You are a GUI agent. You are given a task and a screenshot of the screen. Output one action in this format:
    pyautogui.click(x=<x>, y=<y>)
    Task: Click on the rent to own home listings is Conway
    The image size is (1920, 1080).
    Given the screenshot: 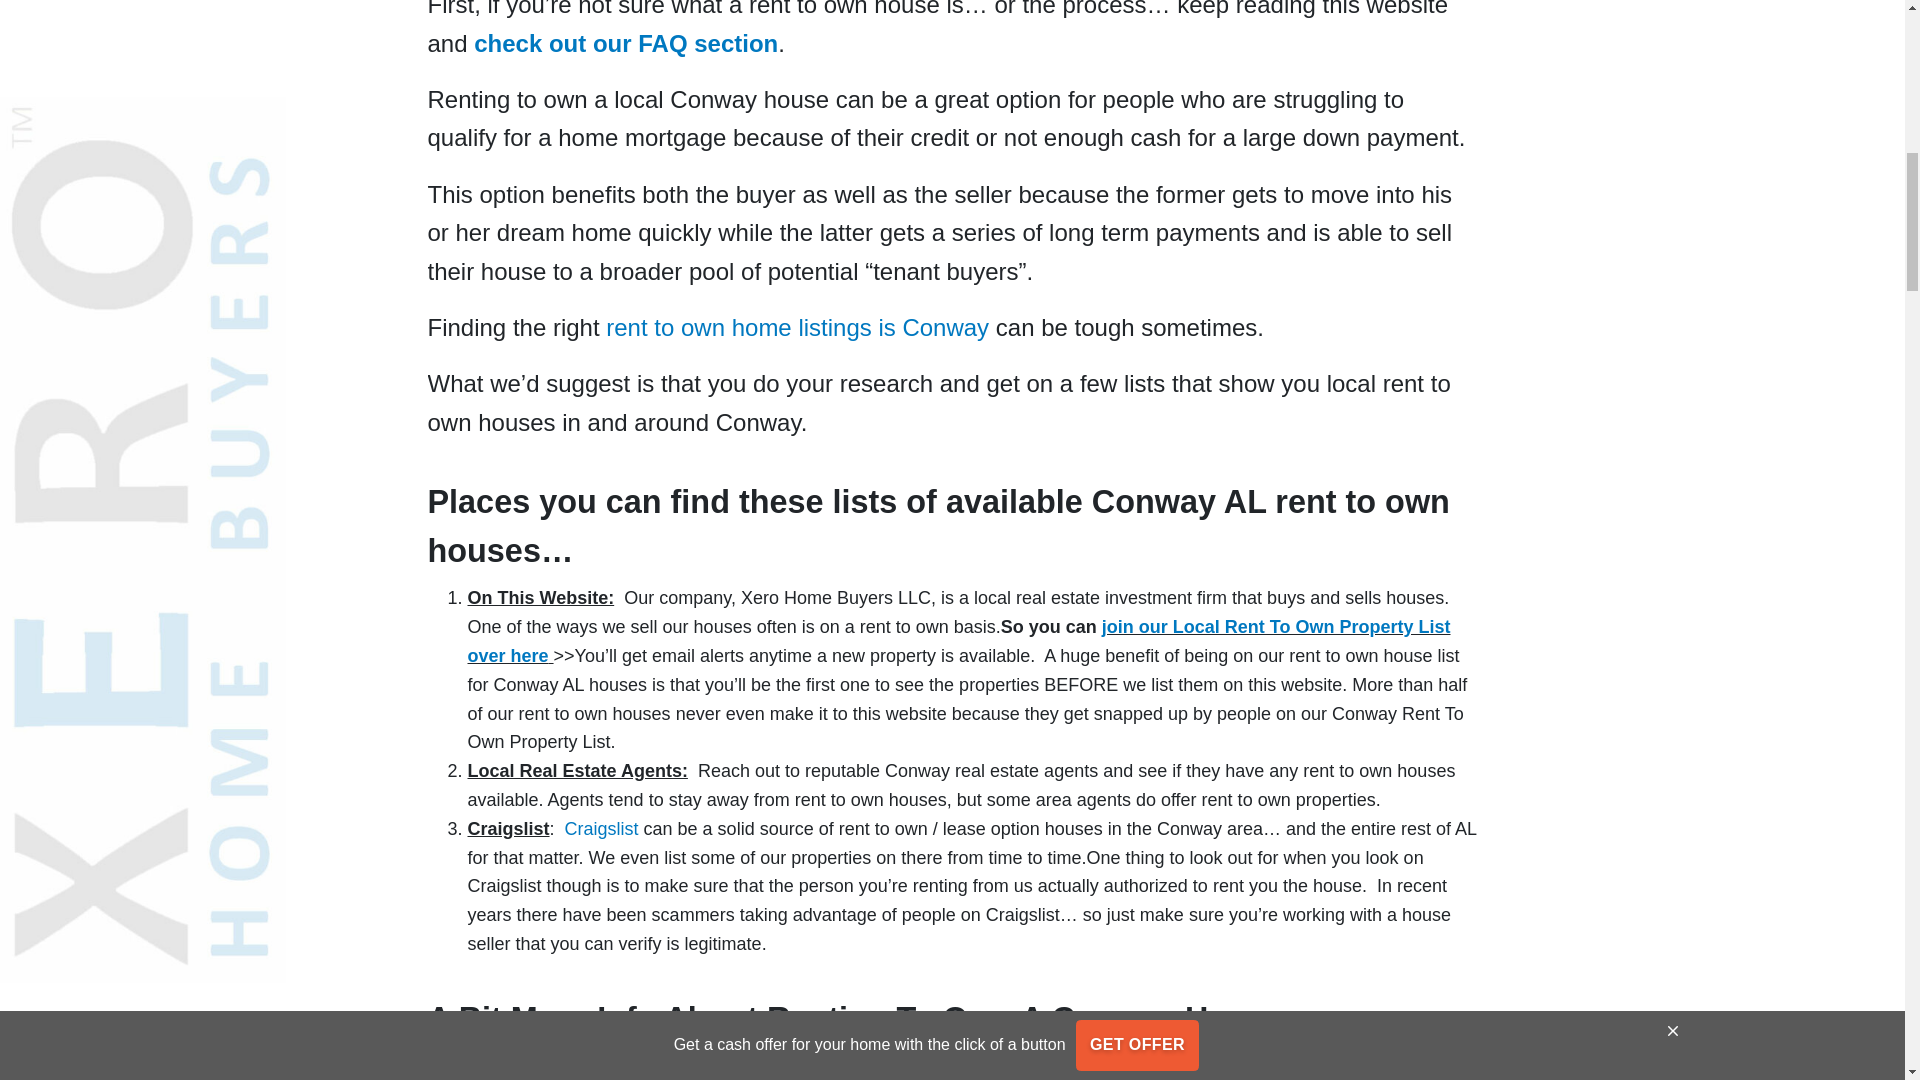 What is the action you would take?
    pyautogui.click(x=797, y=328)
    